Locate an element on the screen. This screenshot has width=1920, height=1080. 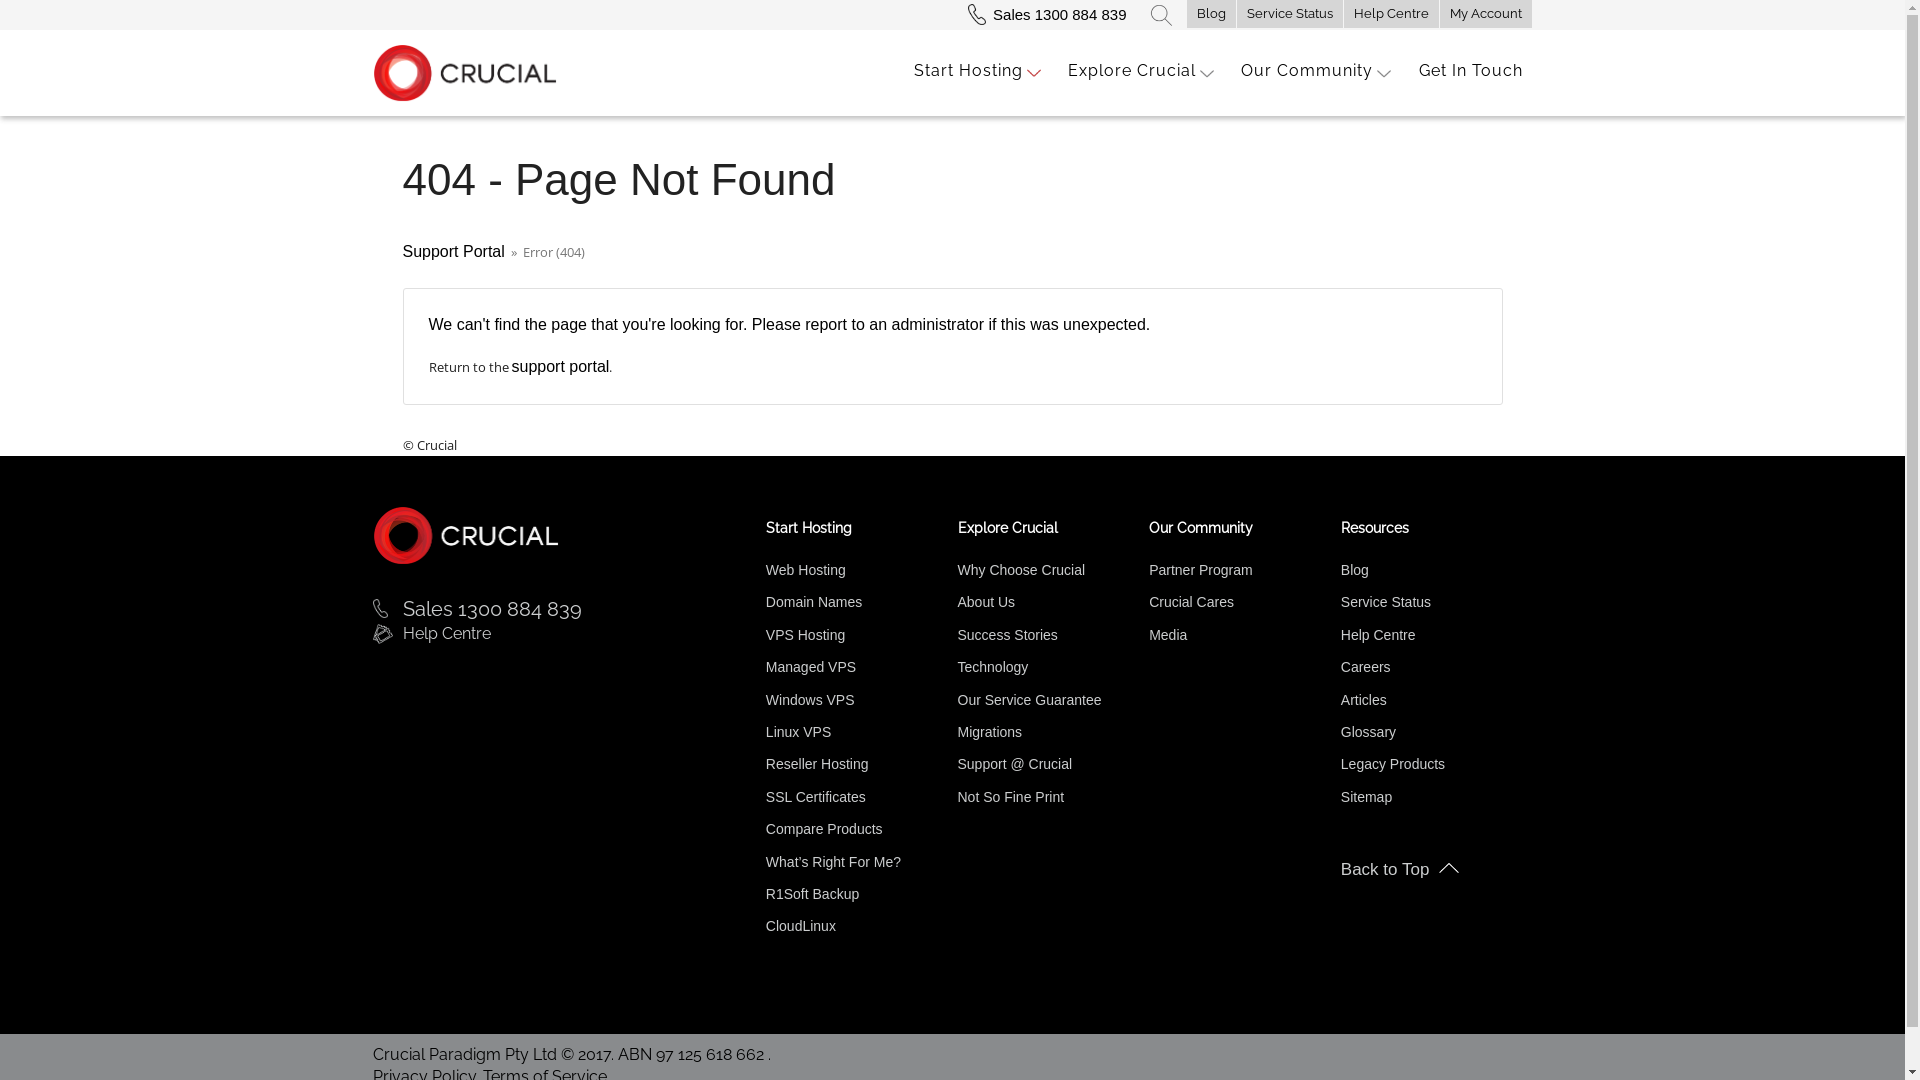
Blog is located at coordinates (1210, 14).